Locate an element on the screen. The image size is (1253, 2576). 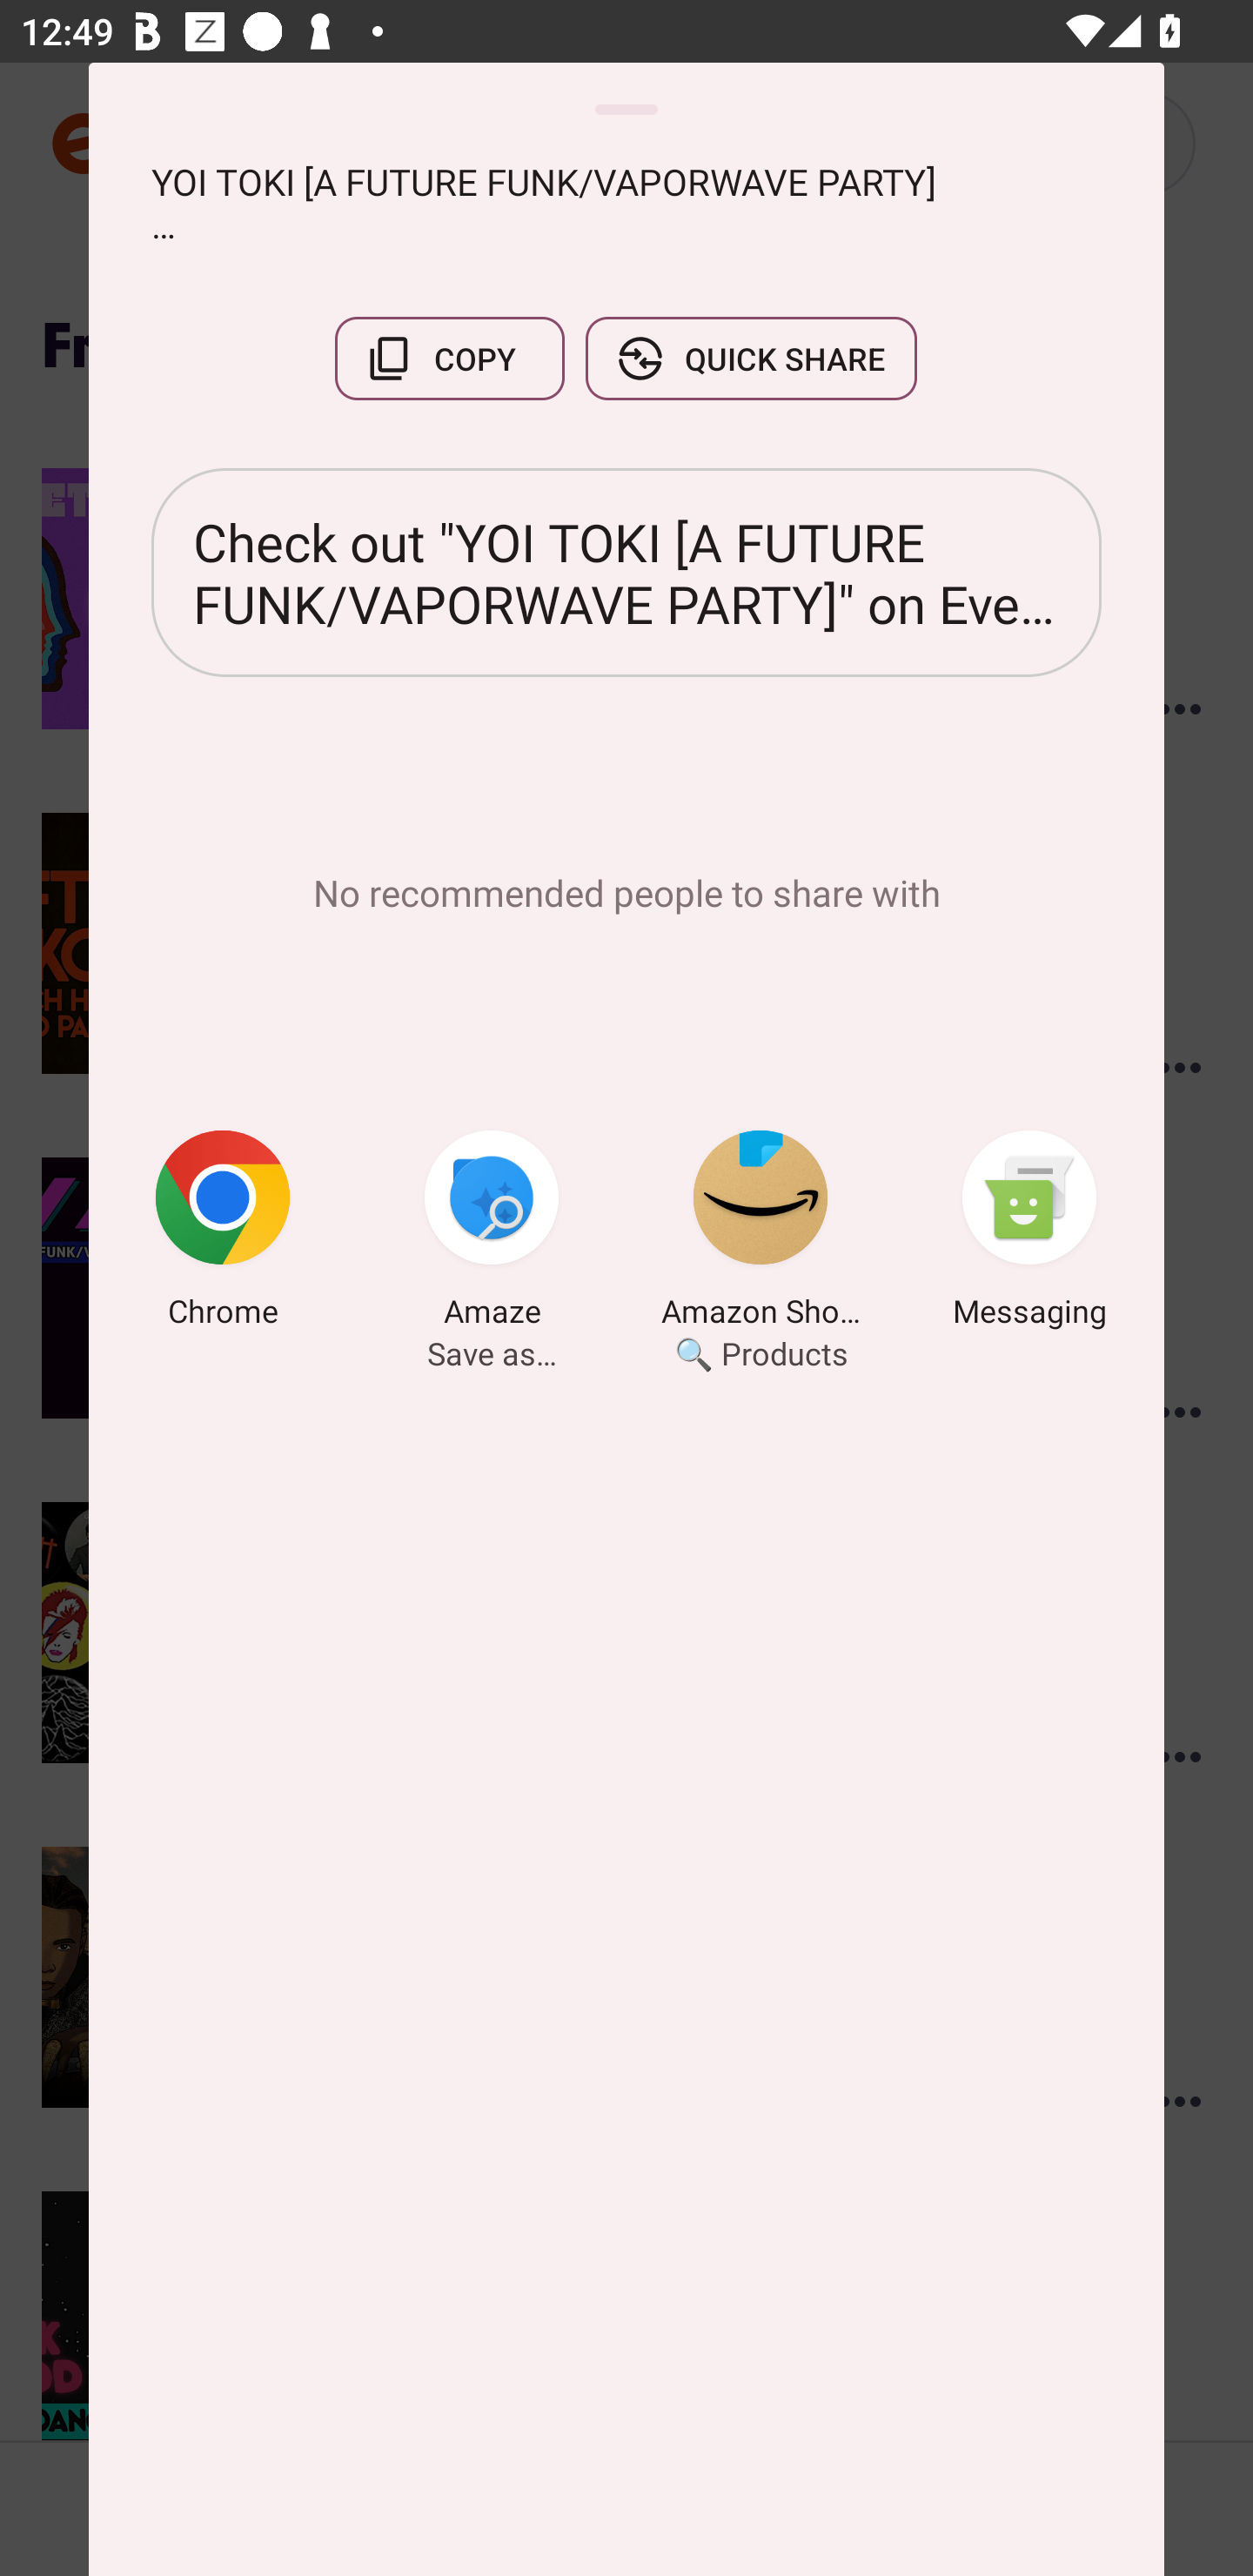
COPY is located at coordinates (449, 359).